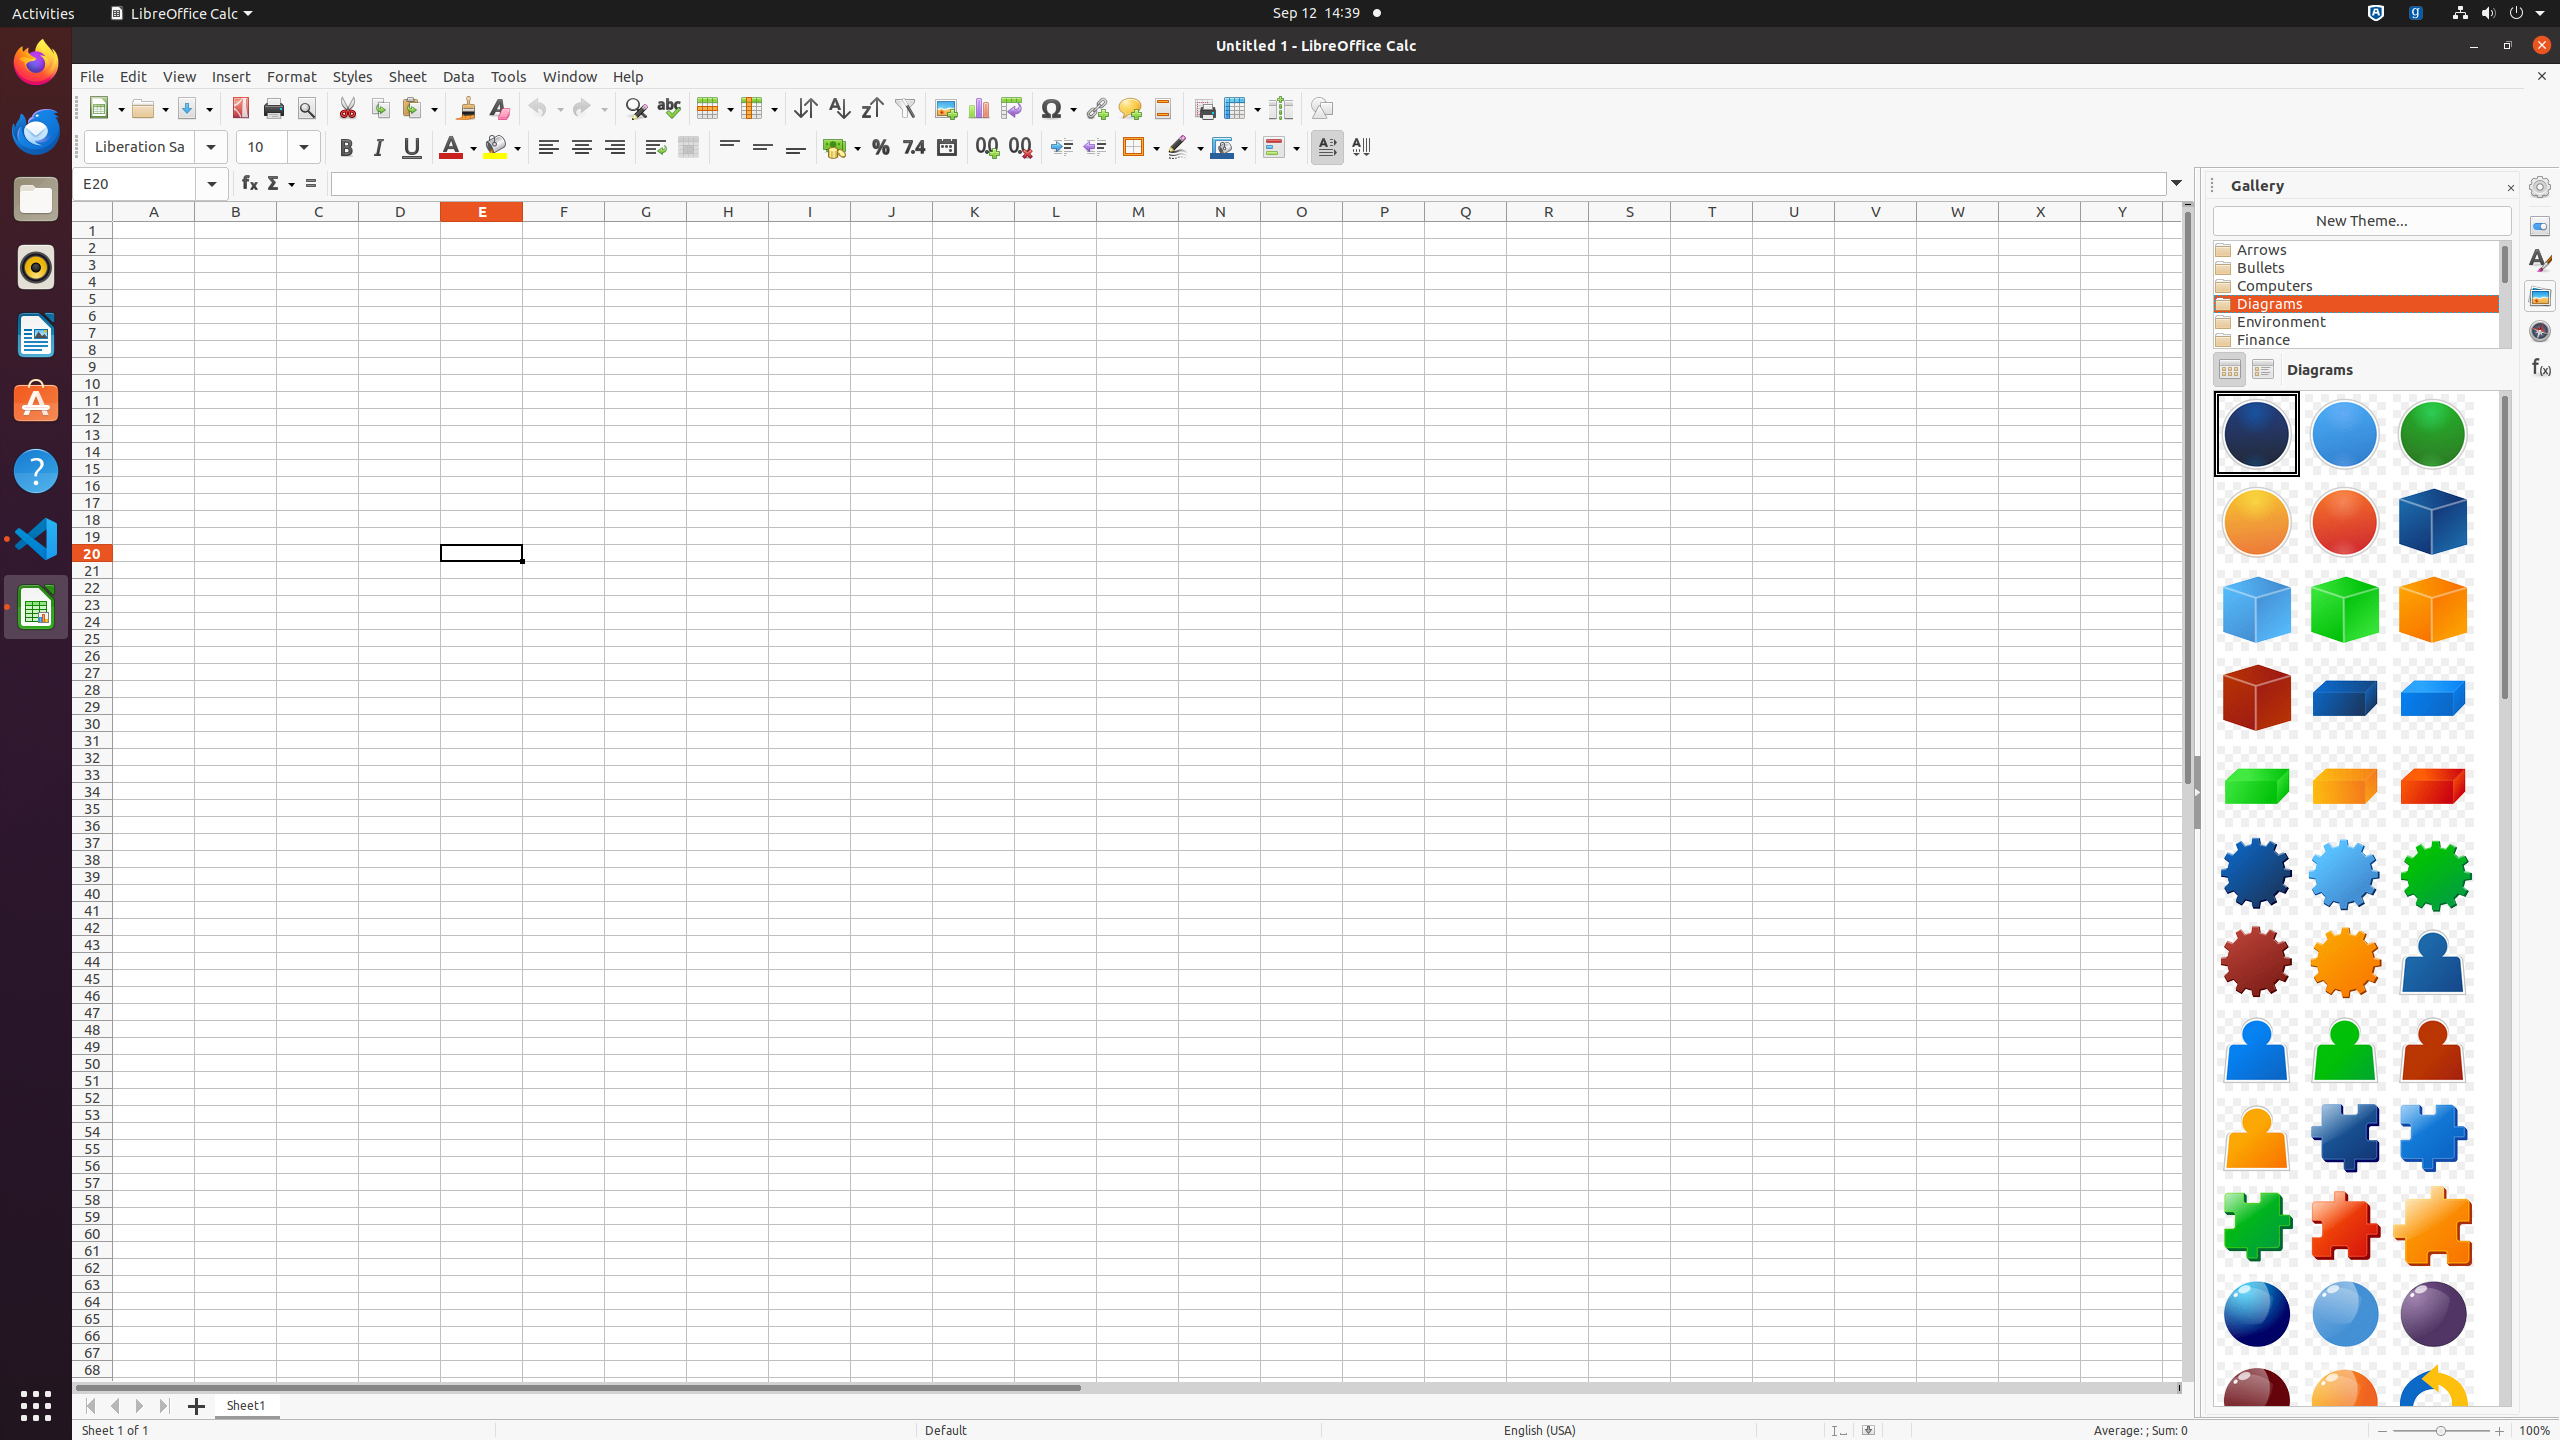  What do you see at coordinates (408, 76) in the screenshot?
I see `Sheet` at bounding box center [408, 76].